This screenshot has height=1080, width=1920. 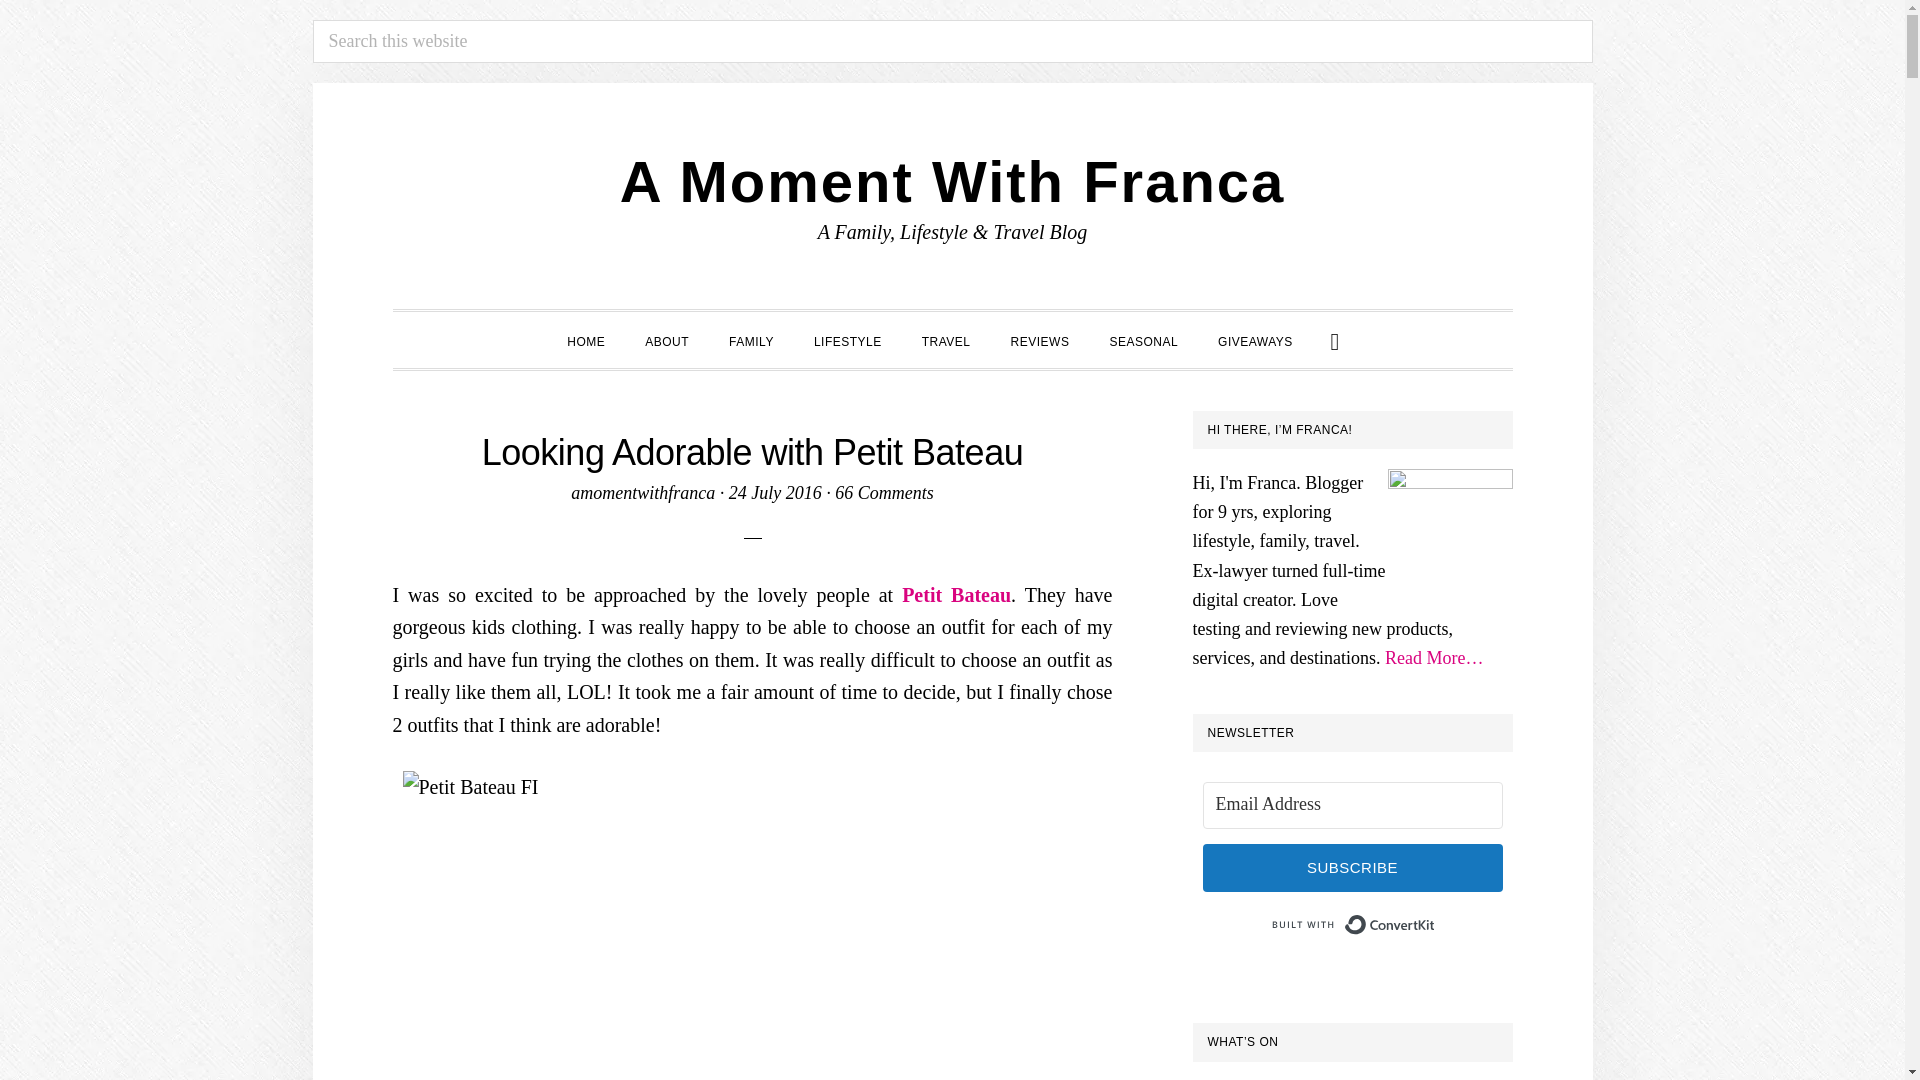 I want to click on ABOUT, so click(x=666, y=340).